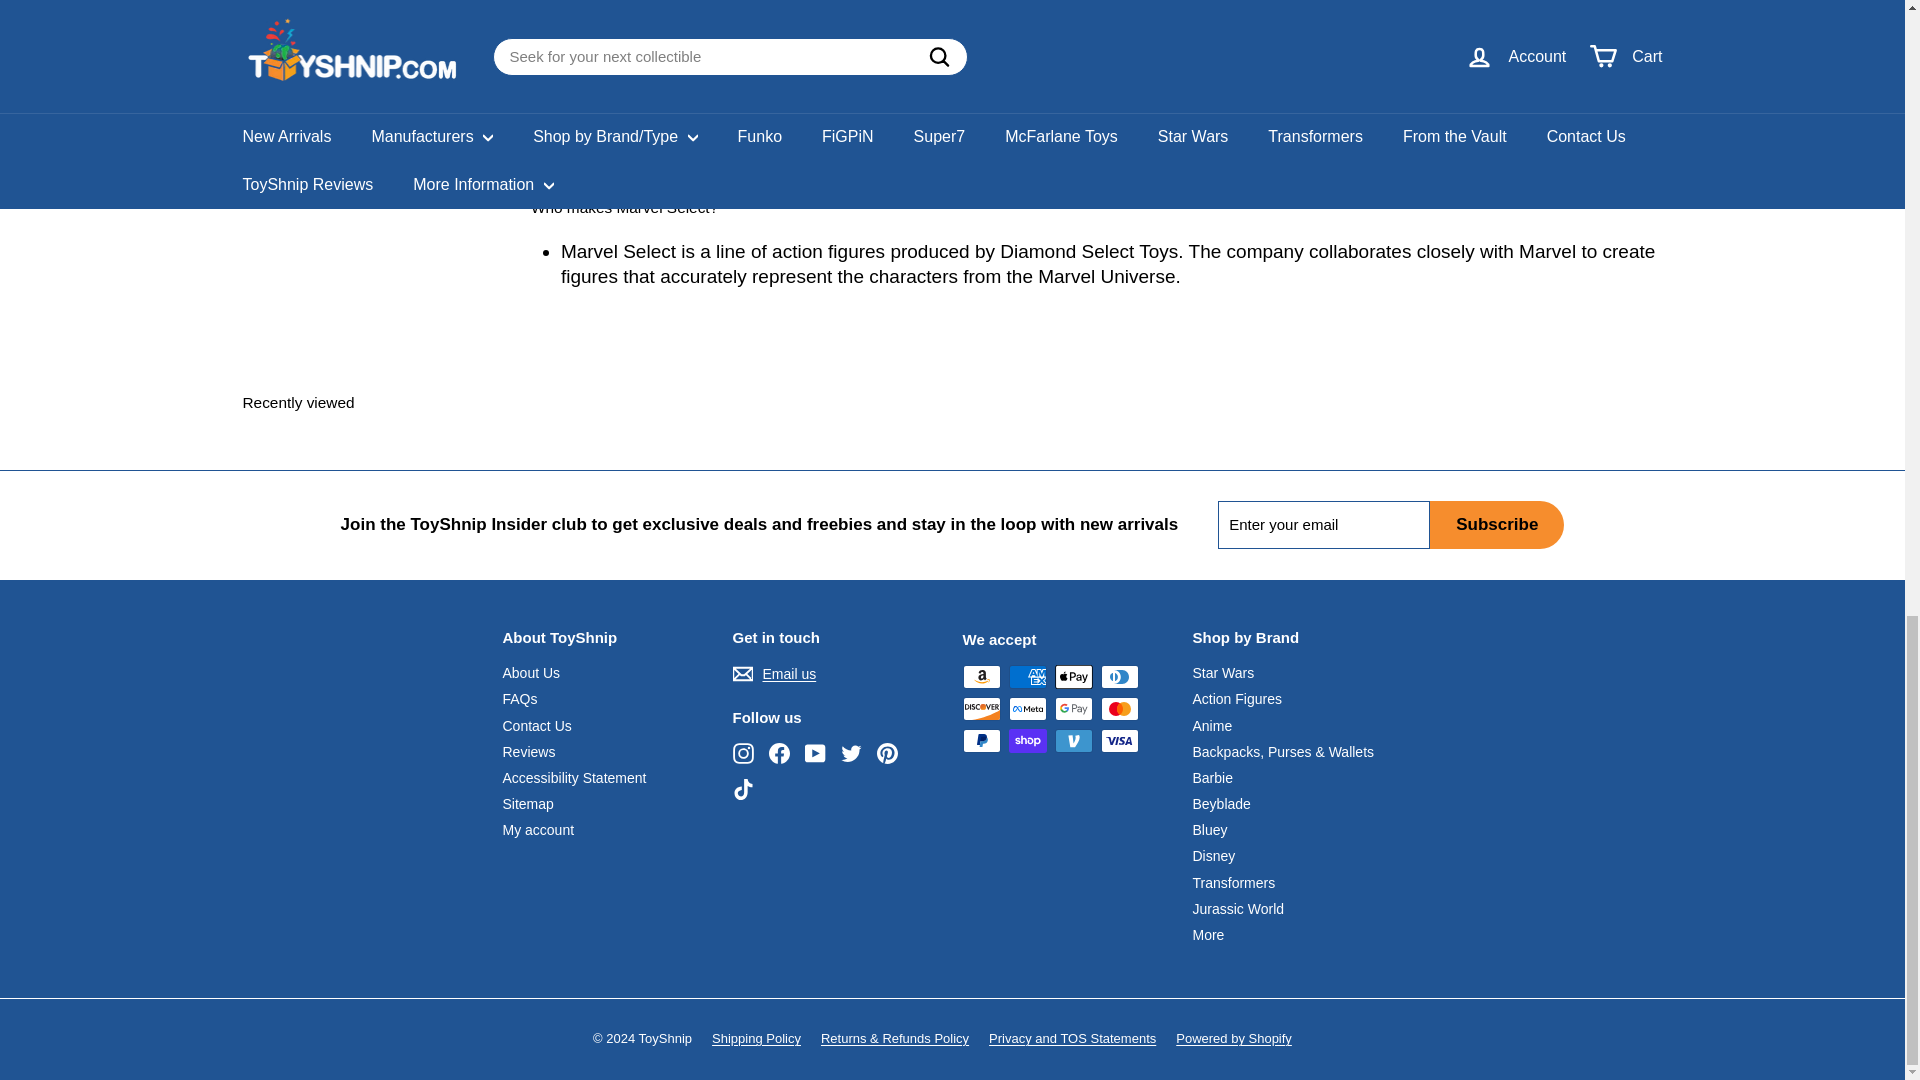  Describe the element at coordinates (814, 753) in the screenshot. I see `ToyShnip on YouTube` at that location.